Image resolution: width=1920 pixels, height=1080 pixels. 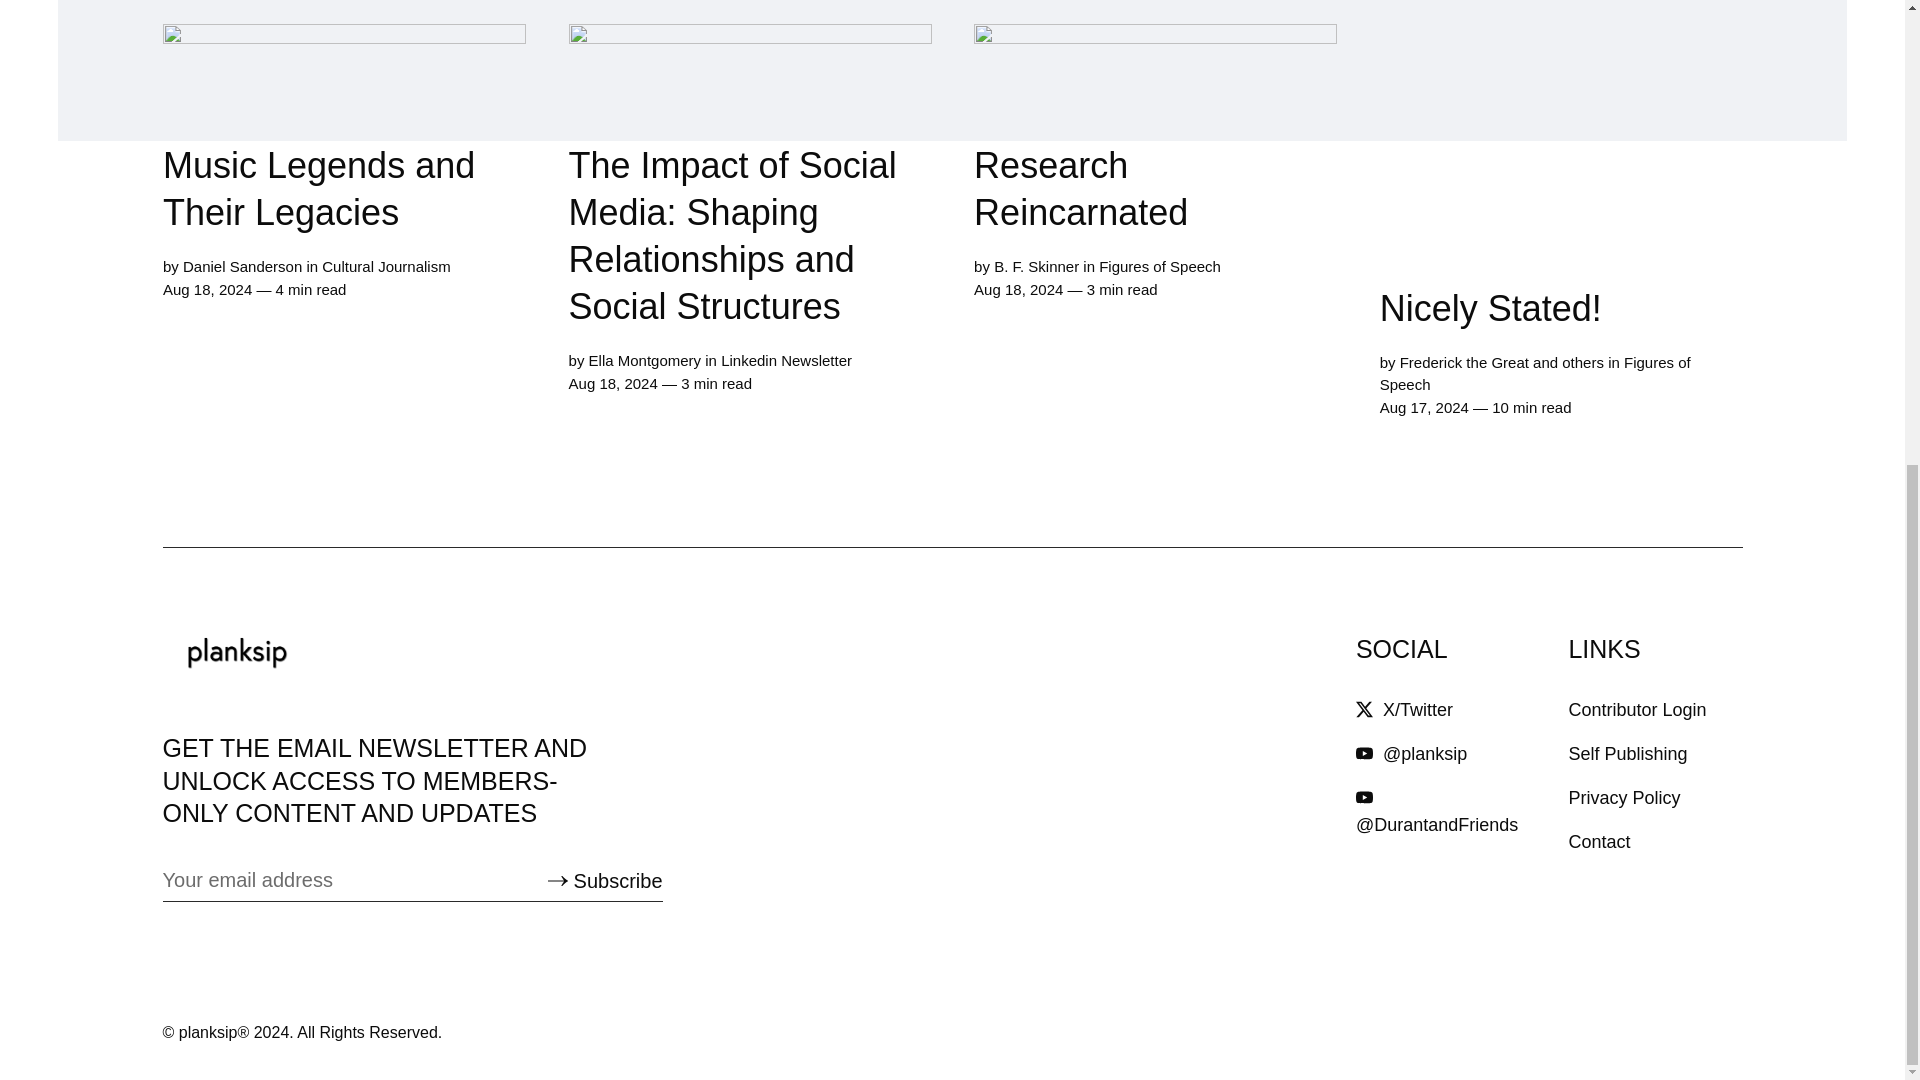 I want to click on Nicely Stated!, so click(x=1560, y=177).